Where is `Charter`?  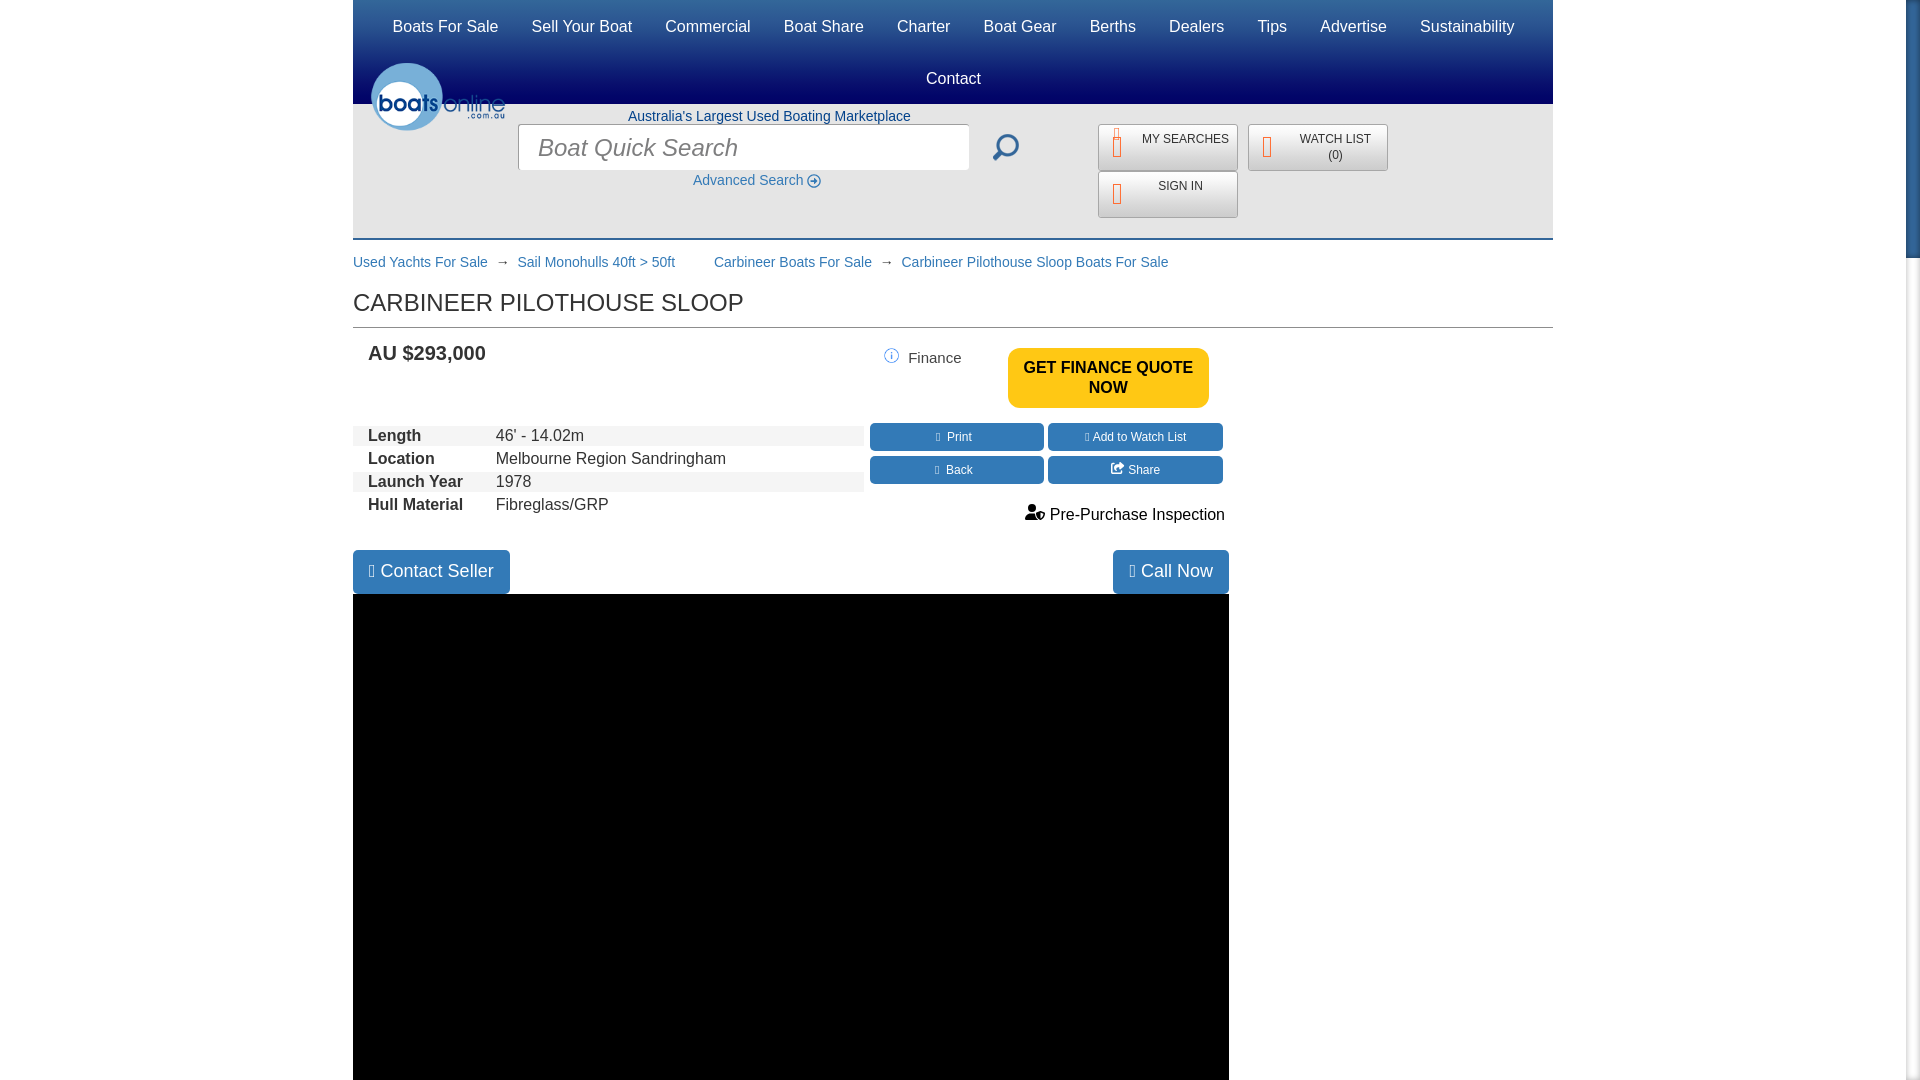 Charter is located at coordinates (923, 26).